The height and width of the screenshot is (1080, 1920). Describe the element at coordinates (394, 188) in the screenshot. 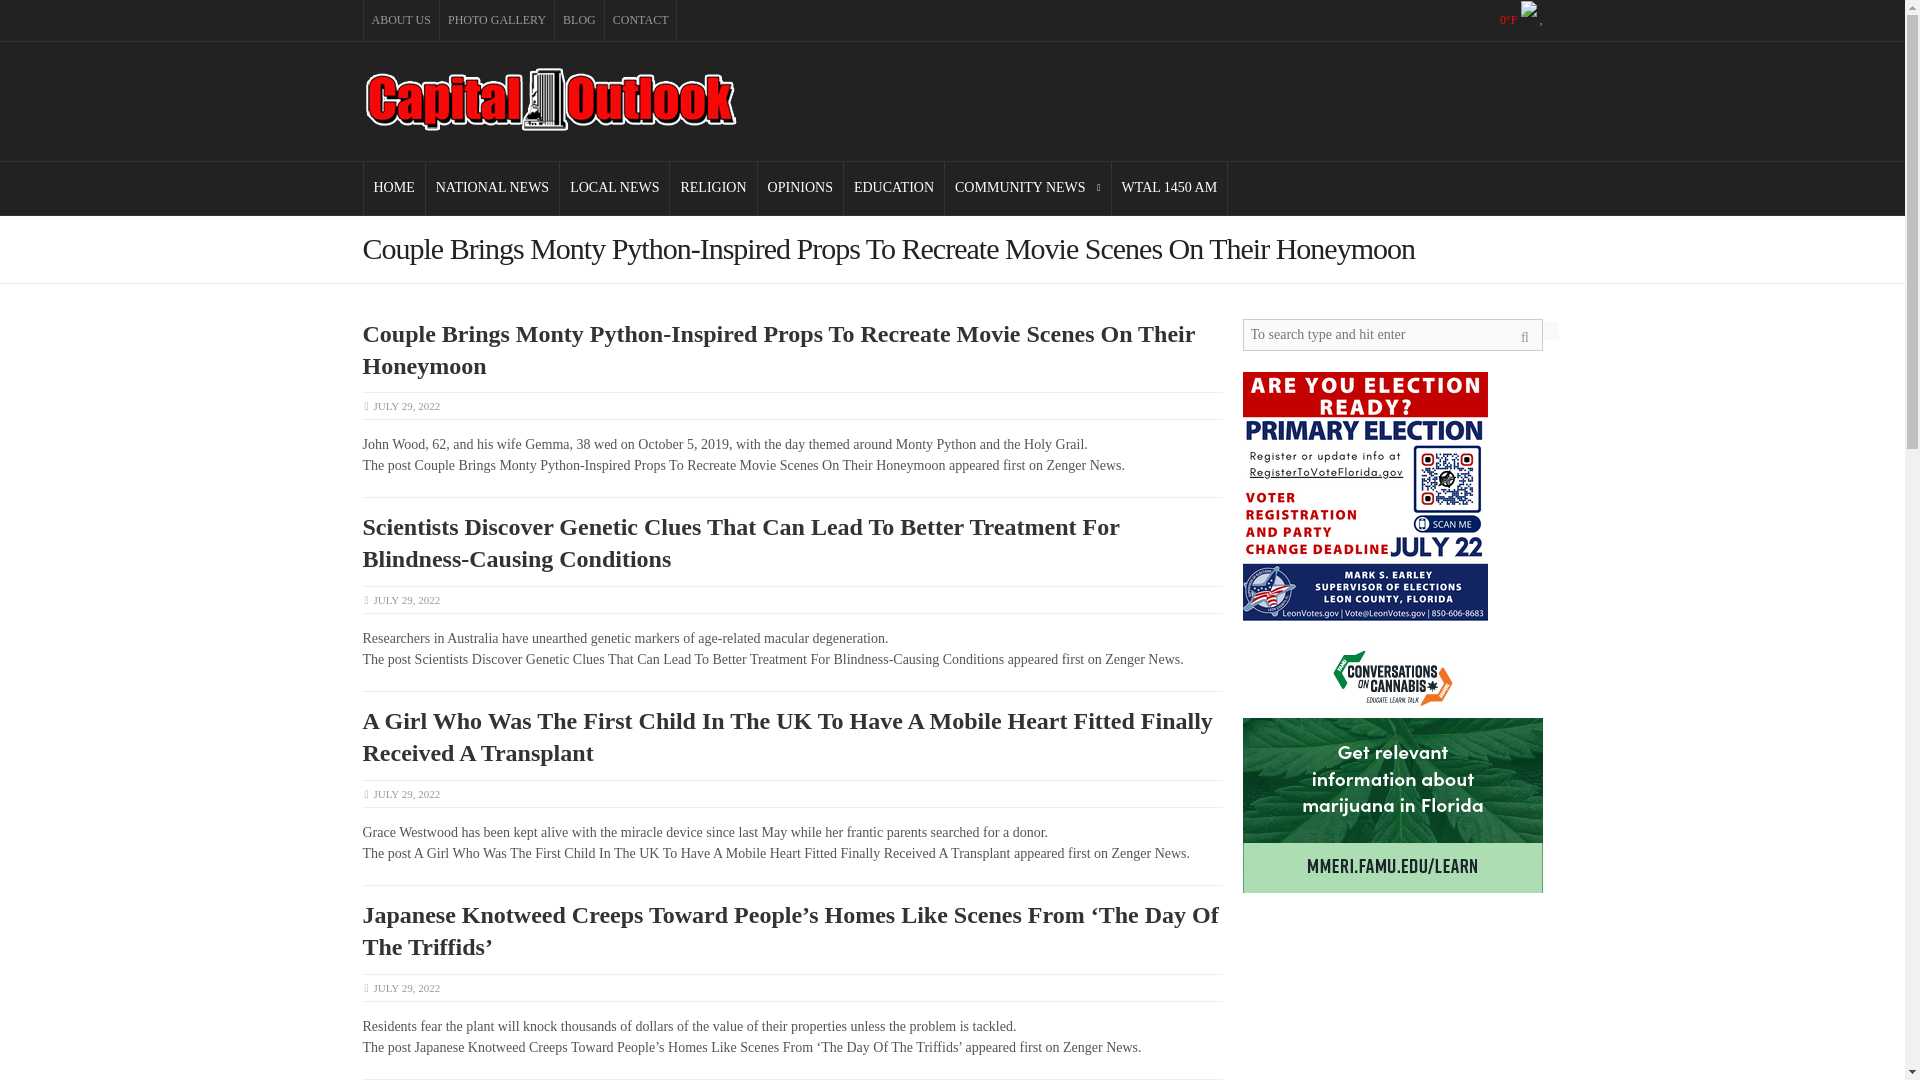

I see `HOME` at that location.